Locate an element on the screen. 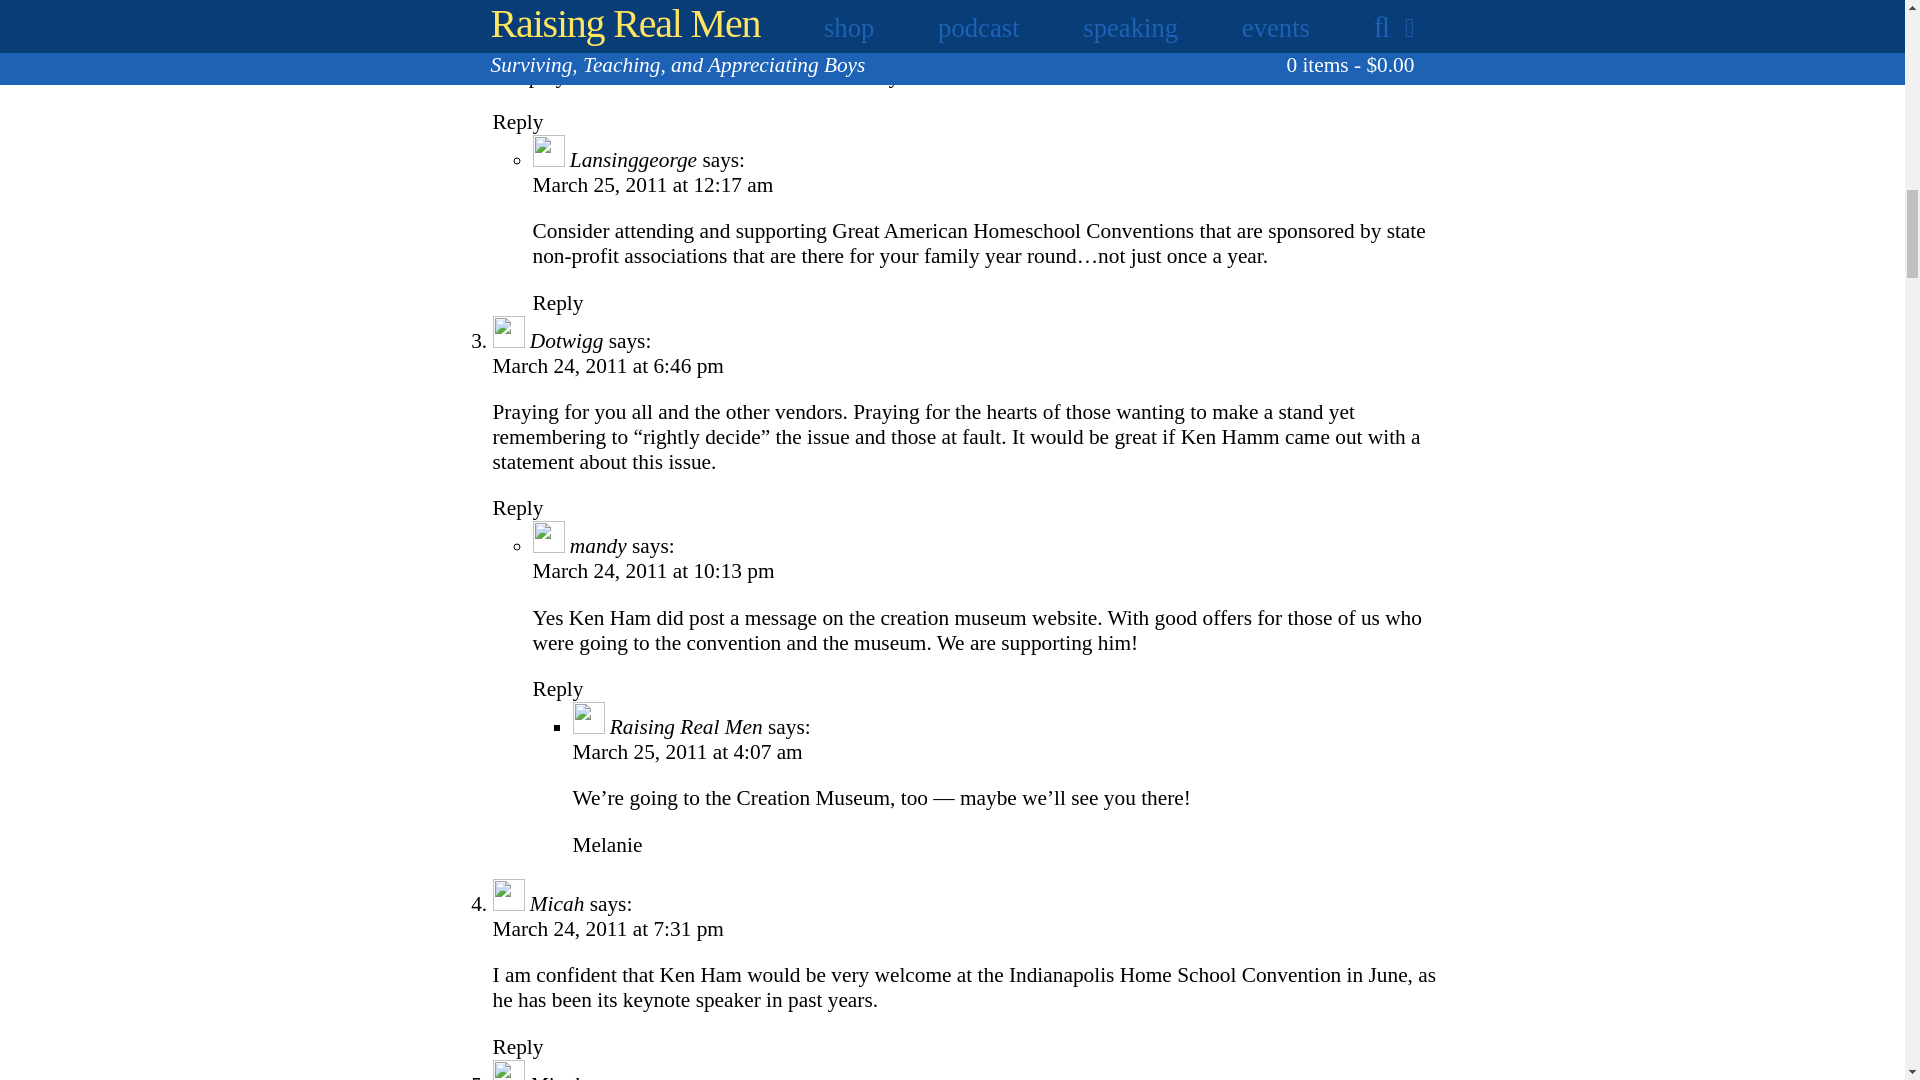 The width and height of the screenshot is (1920, 1080). Reply is located at coordinates (557, 302).